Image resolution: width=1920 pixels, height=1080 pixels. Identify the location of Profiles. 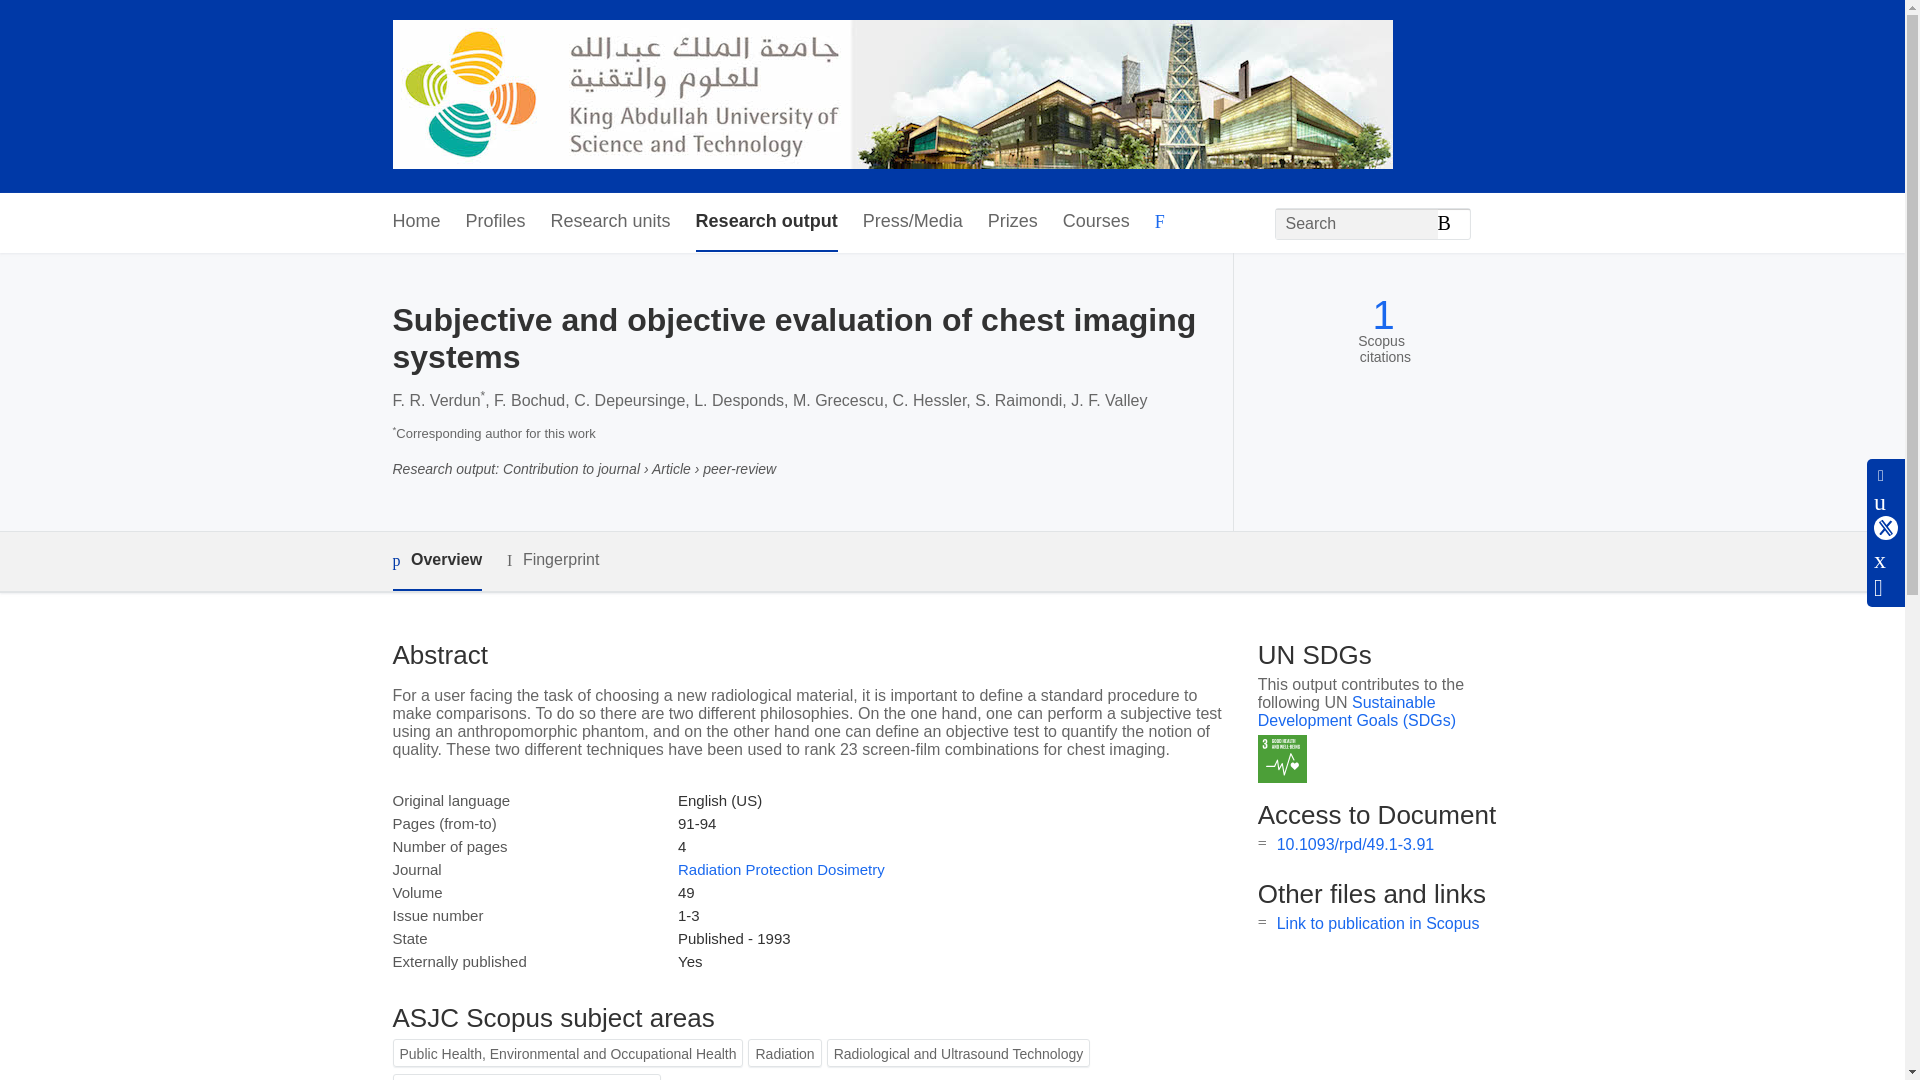
(496, 222).